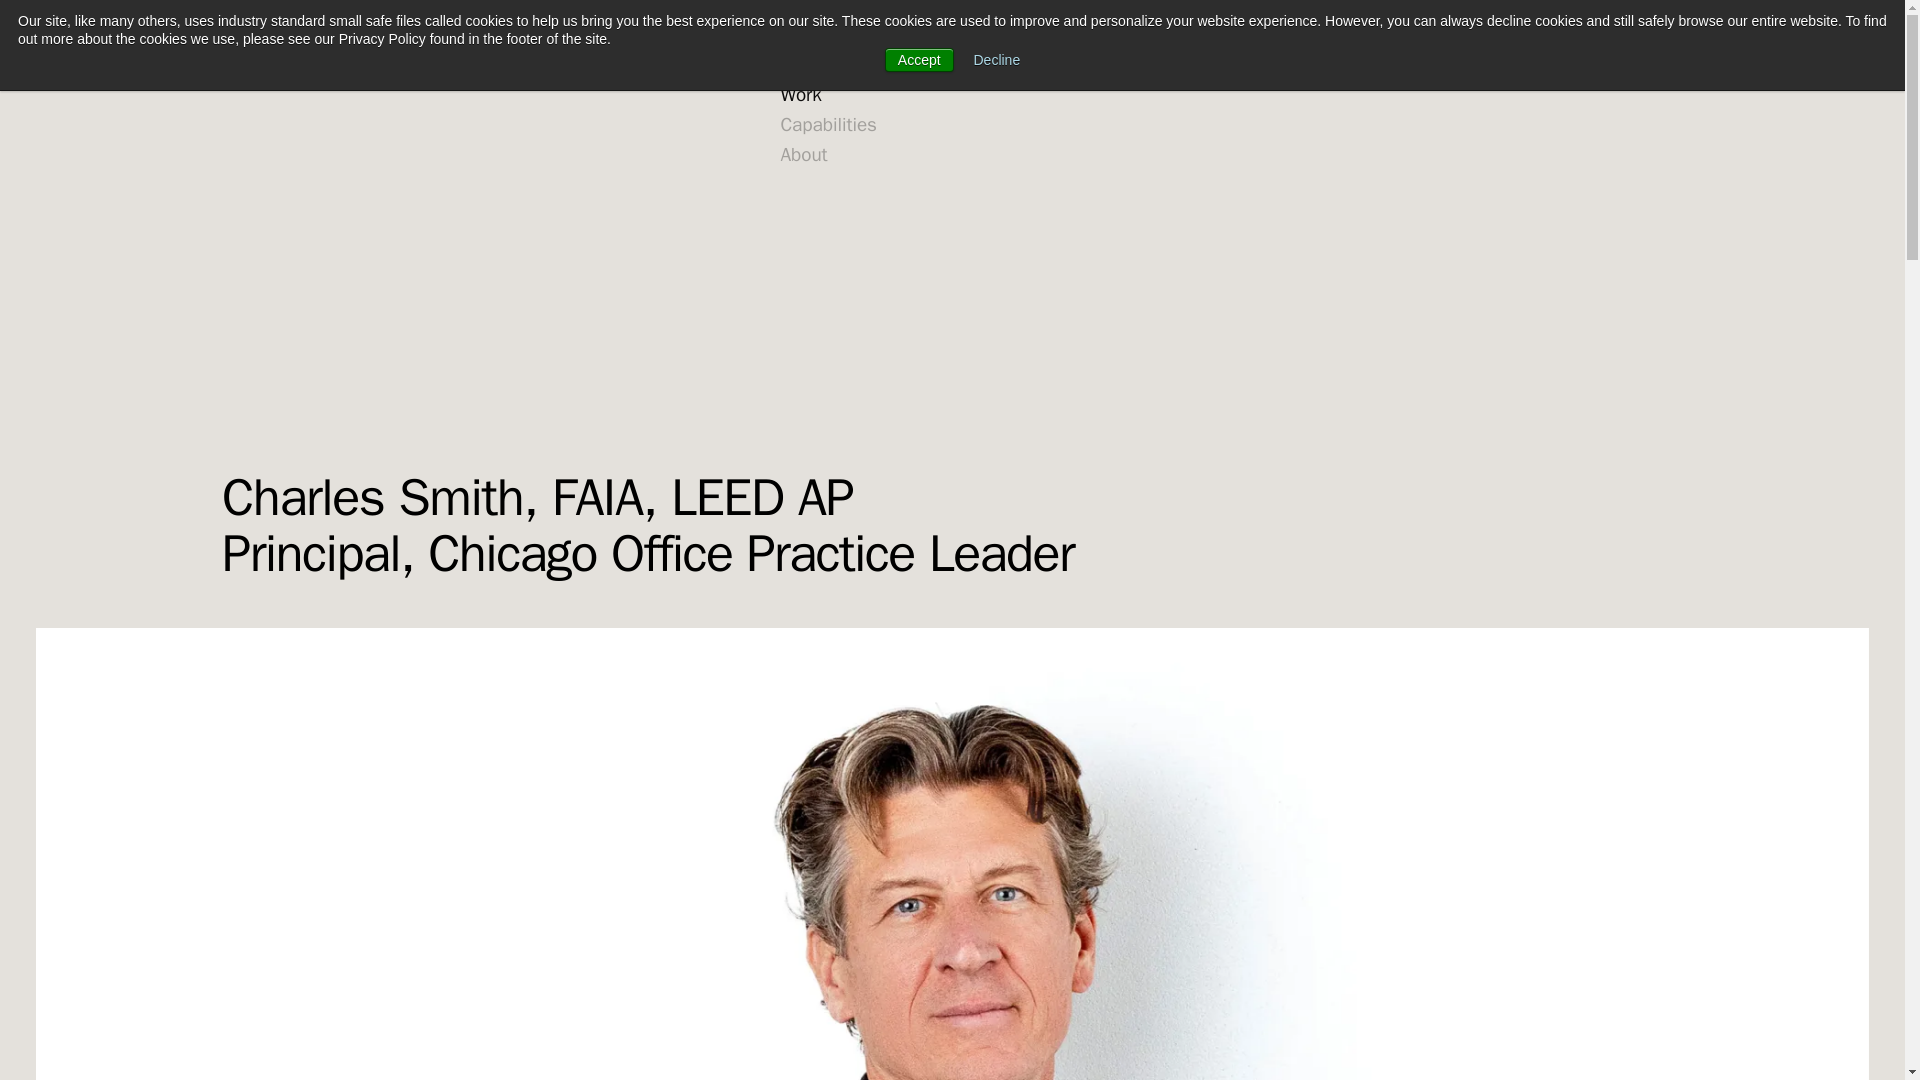 Image resolution: width=1920 pixels, height=1080 pixels. I want to click on Contact, so click(1498, 35).